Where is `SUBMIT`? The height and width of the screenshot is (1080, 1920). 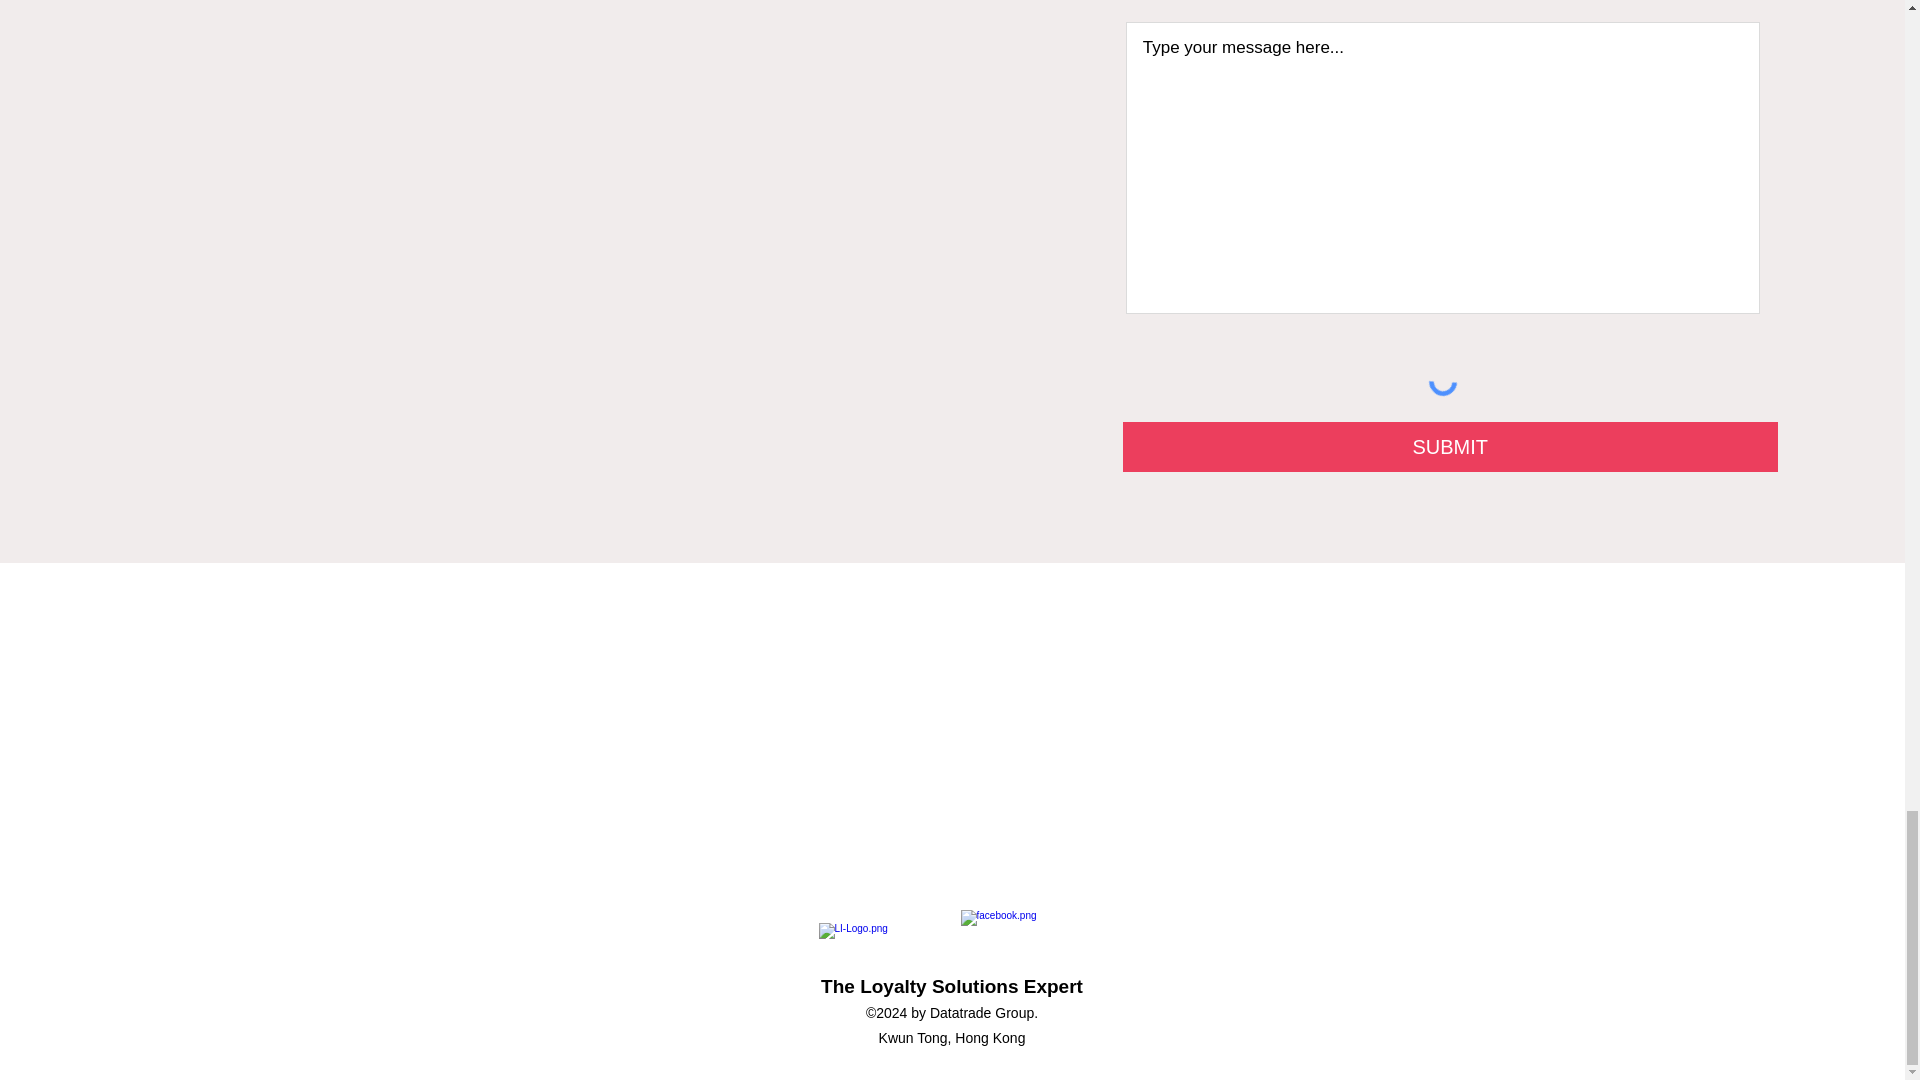
SUBMIT is located at coordinates (1450, 446).